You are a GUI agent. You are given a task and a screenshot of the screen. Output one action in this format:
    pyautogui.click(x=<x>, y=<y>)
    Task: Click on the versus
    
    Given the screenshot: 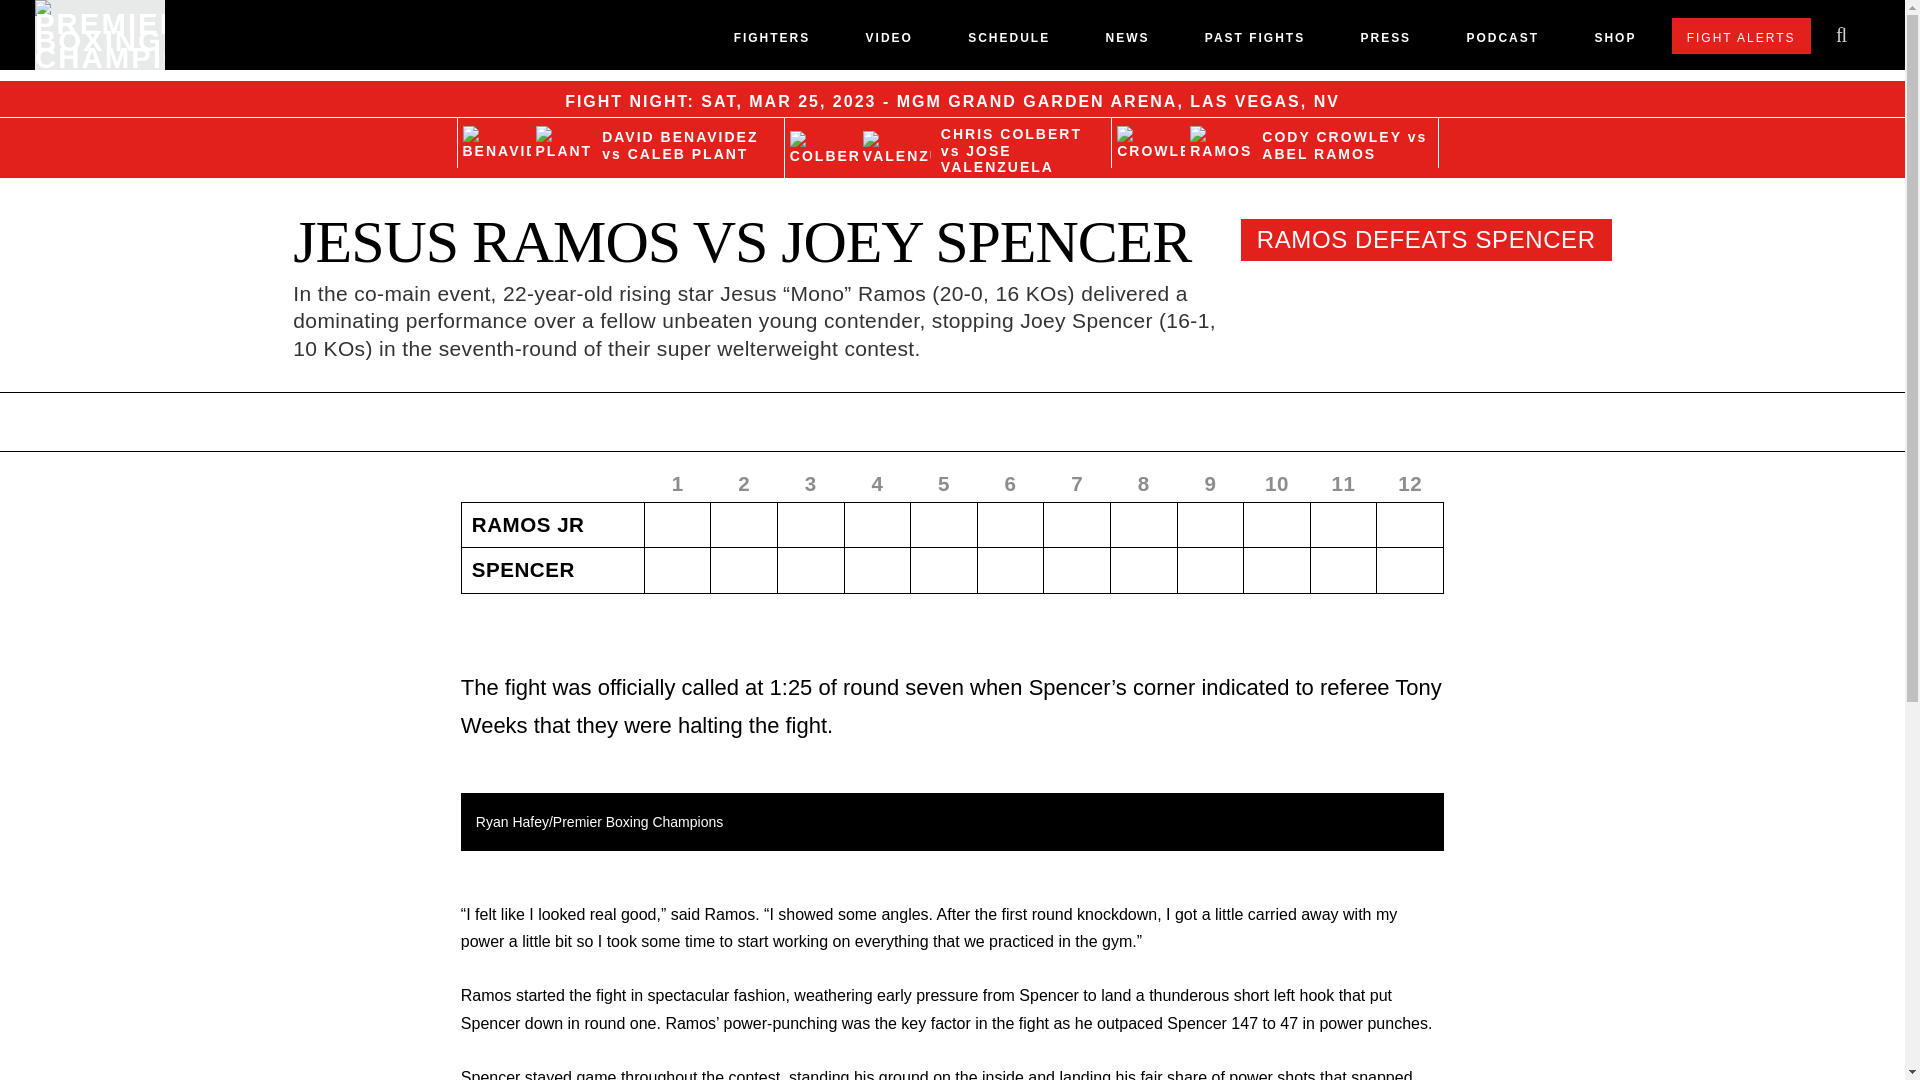 What is the action you would take?
    pyautogui.click(x=612, y=154)
    